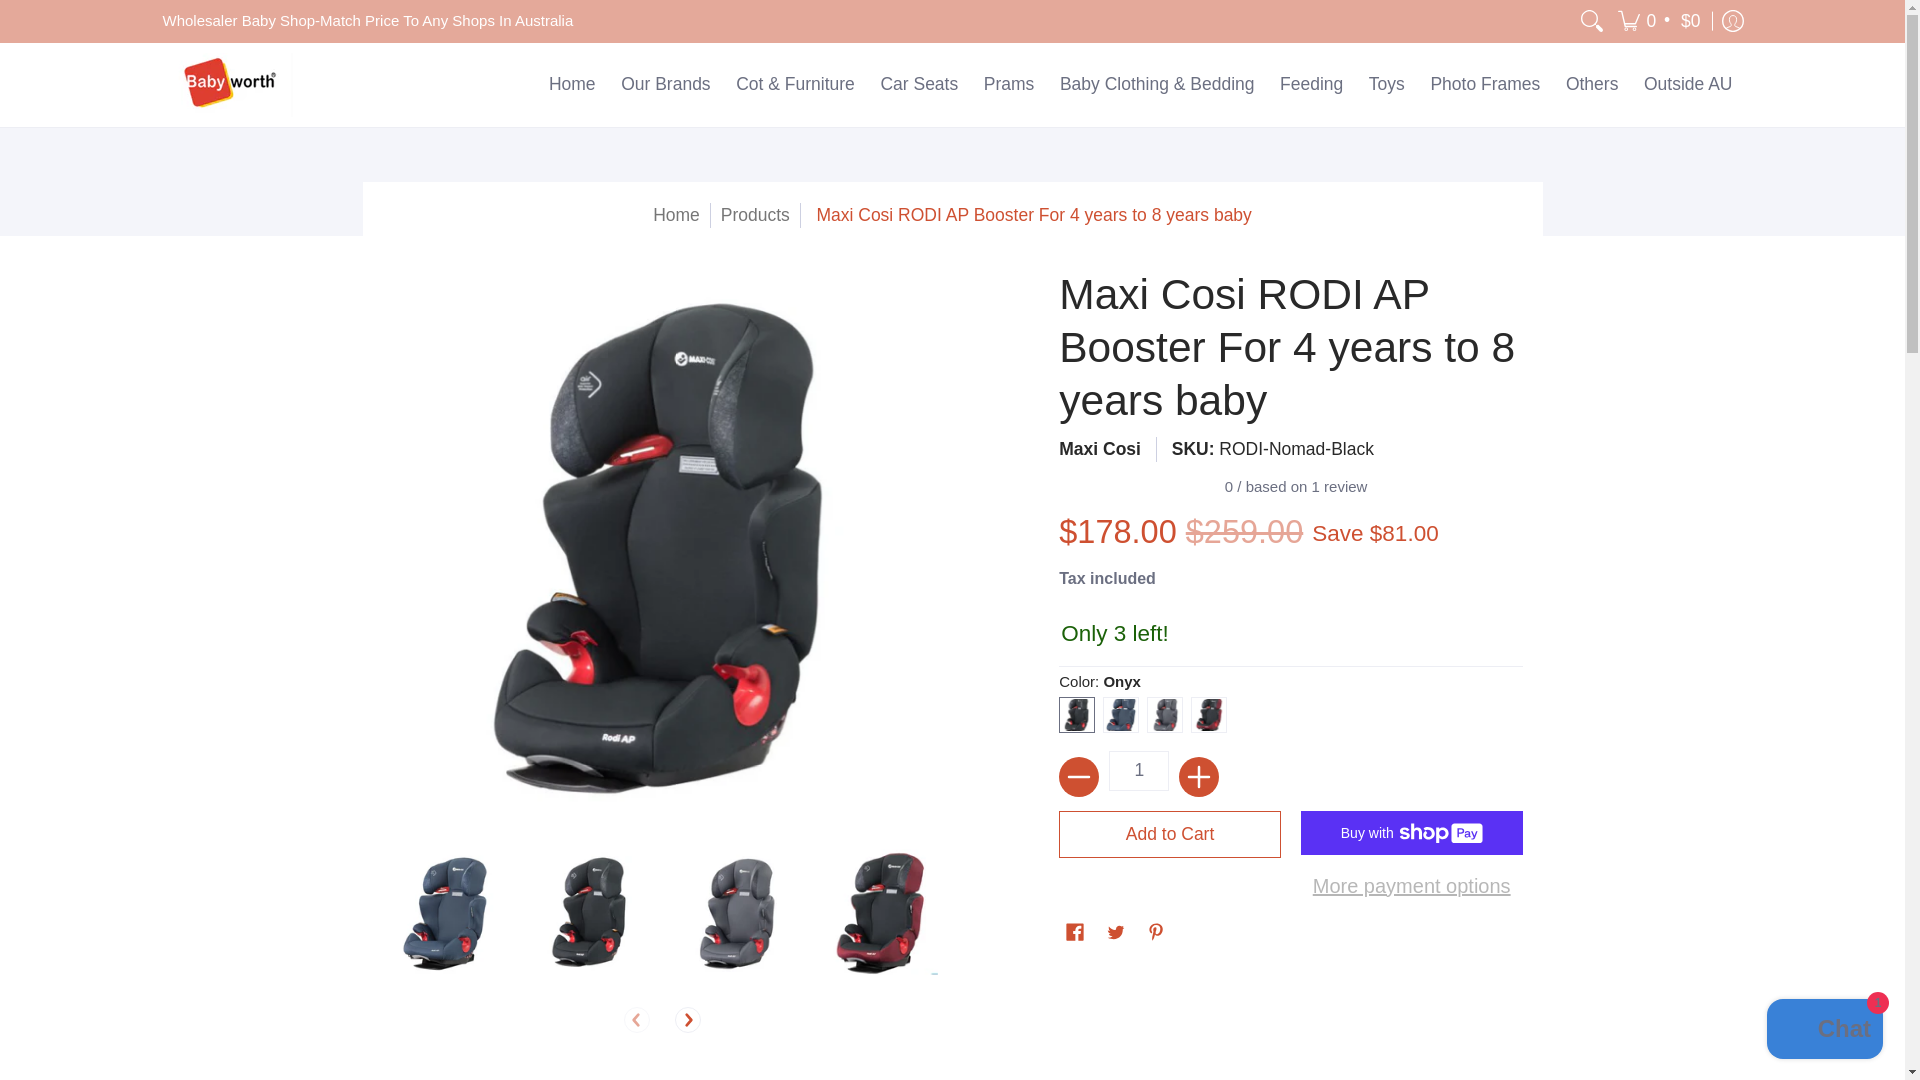  I want to click on Our Brands, so click(665, 84).